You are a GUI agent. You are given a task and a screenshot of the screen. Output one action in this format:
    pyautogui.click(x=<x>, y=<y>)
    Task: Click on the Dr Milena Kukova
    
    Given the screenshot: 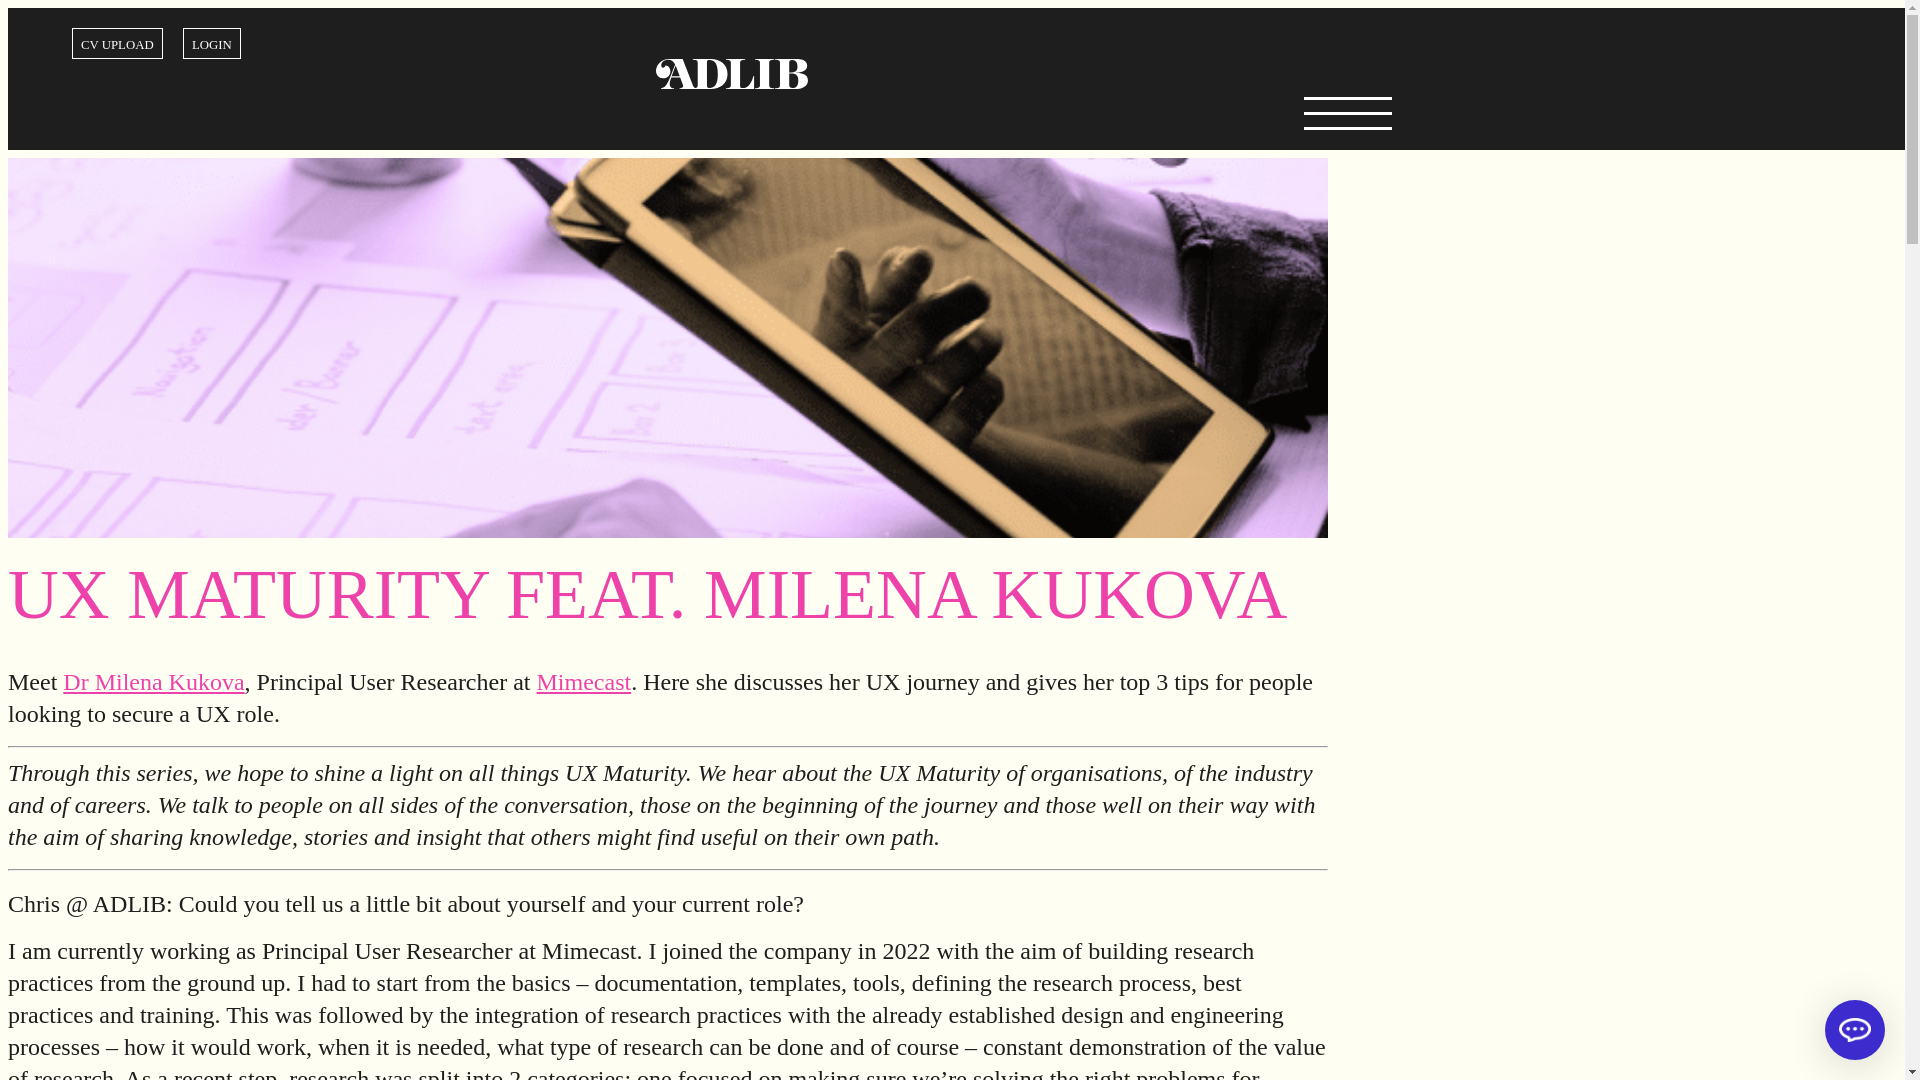 What is the action you would take?
    pyautogui.click(x=153, y=682)
    